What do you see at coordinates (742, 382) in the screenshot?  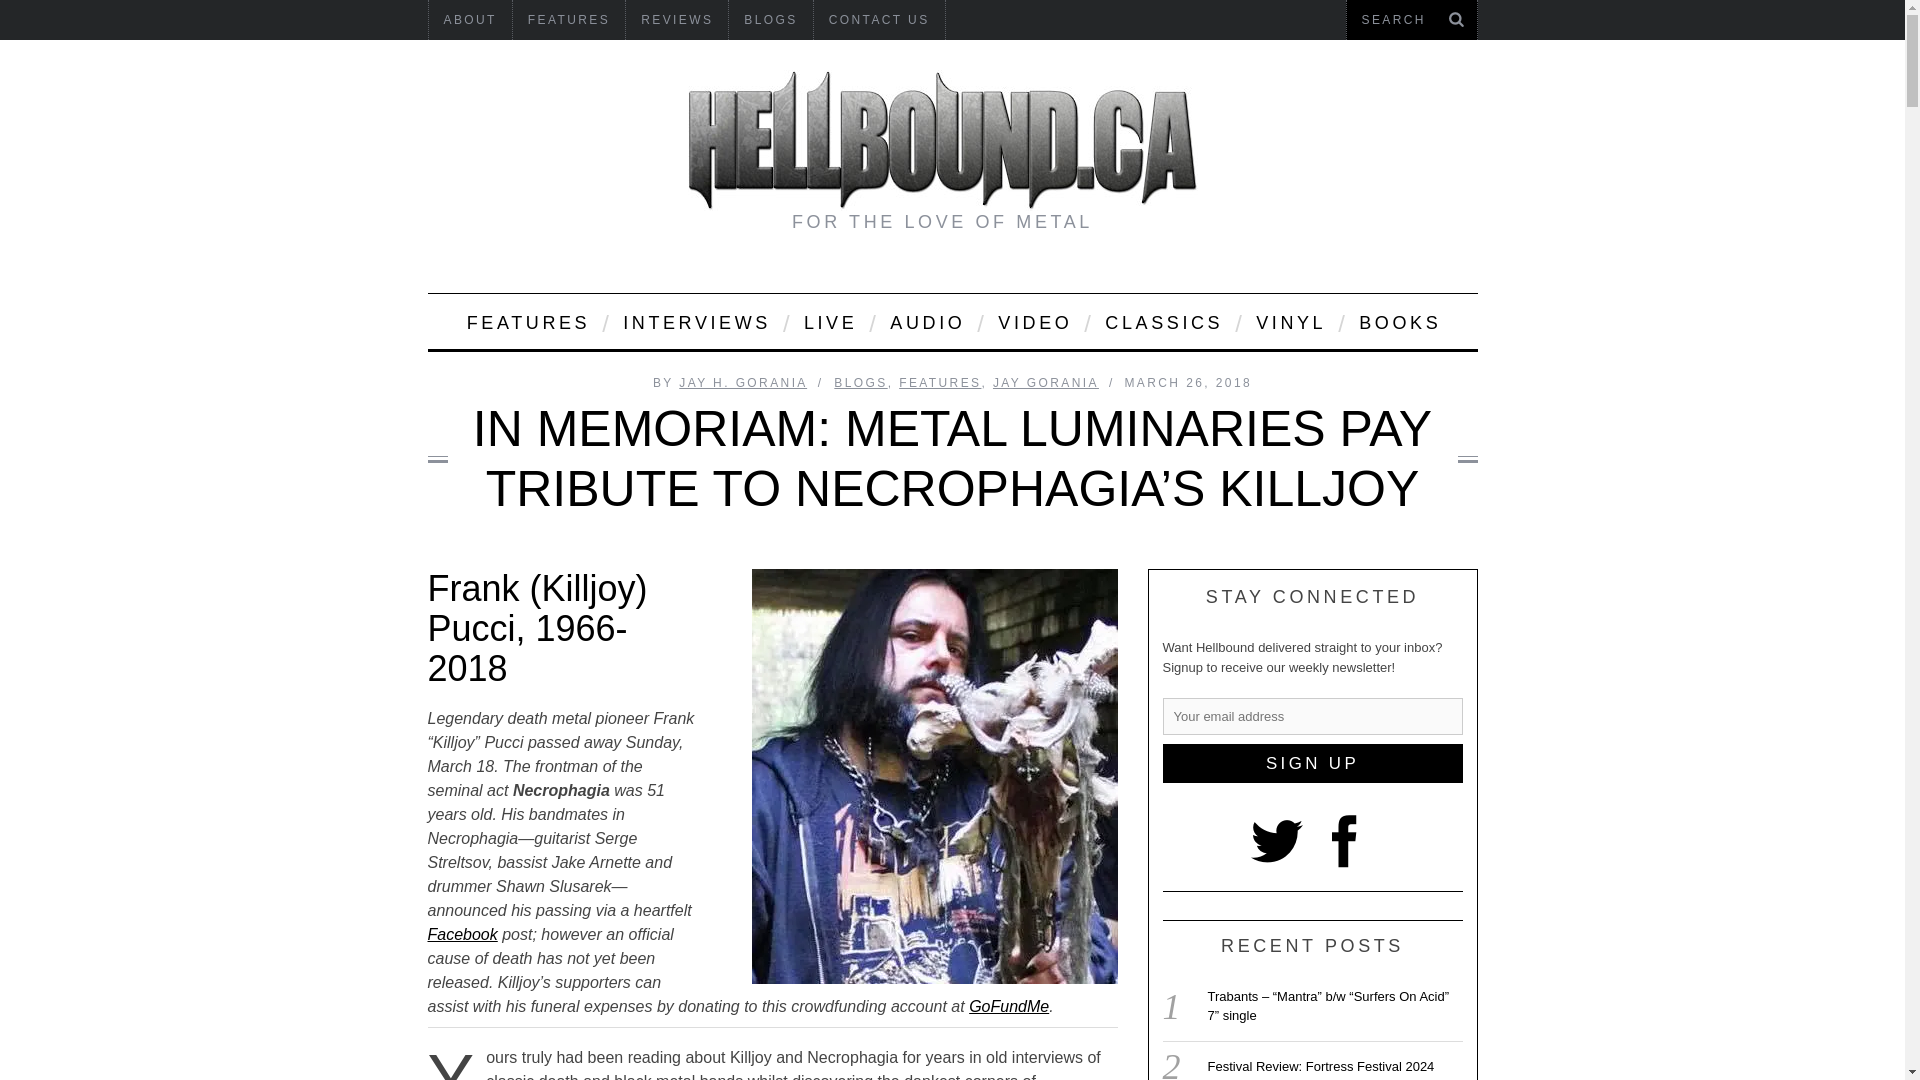 I see `Posts by Jay H. Gorania` at bounding box center [742, 382].